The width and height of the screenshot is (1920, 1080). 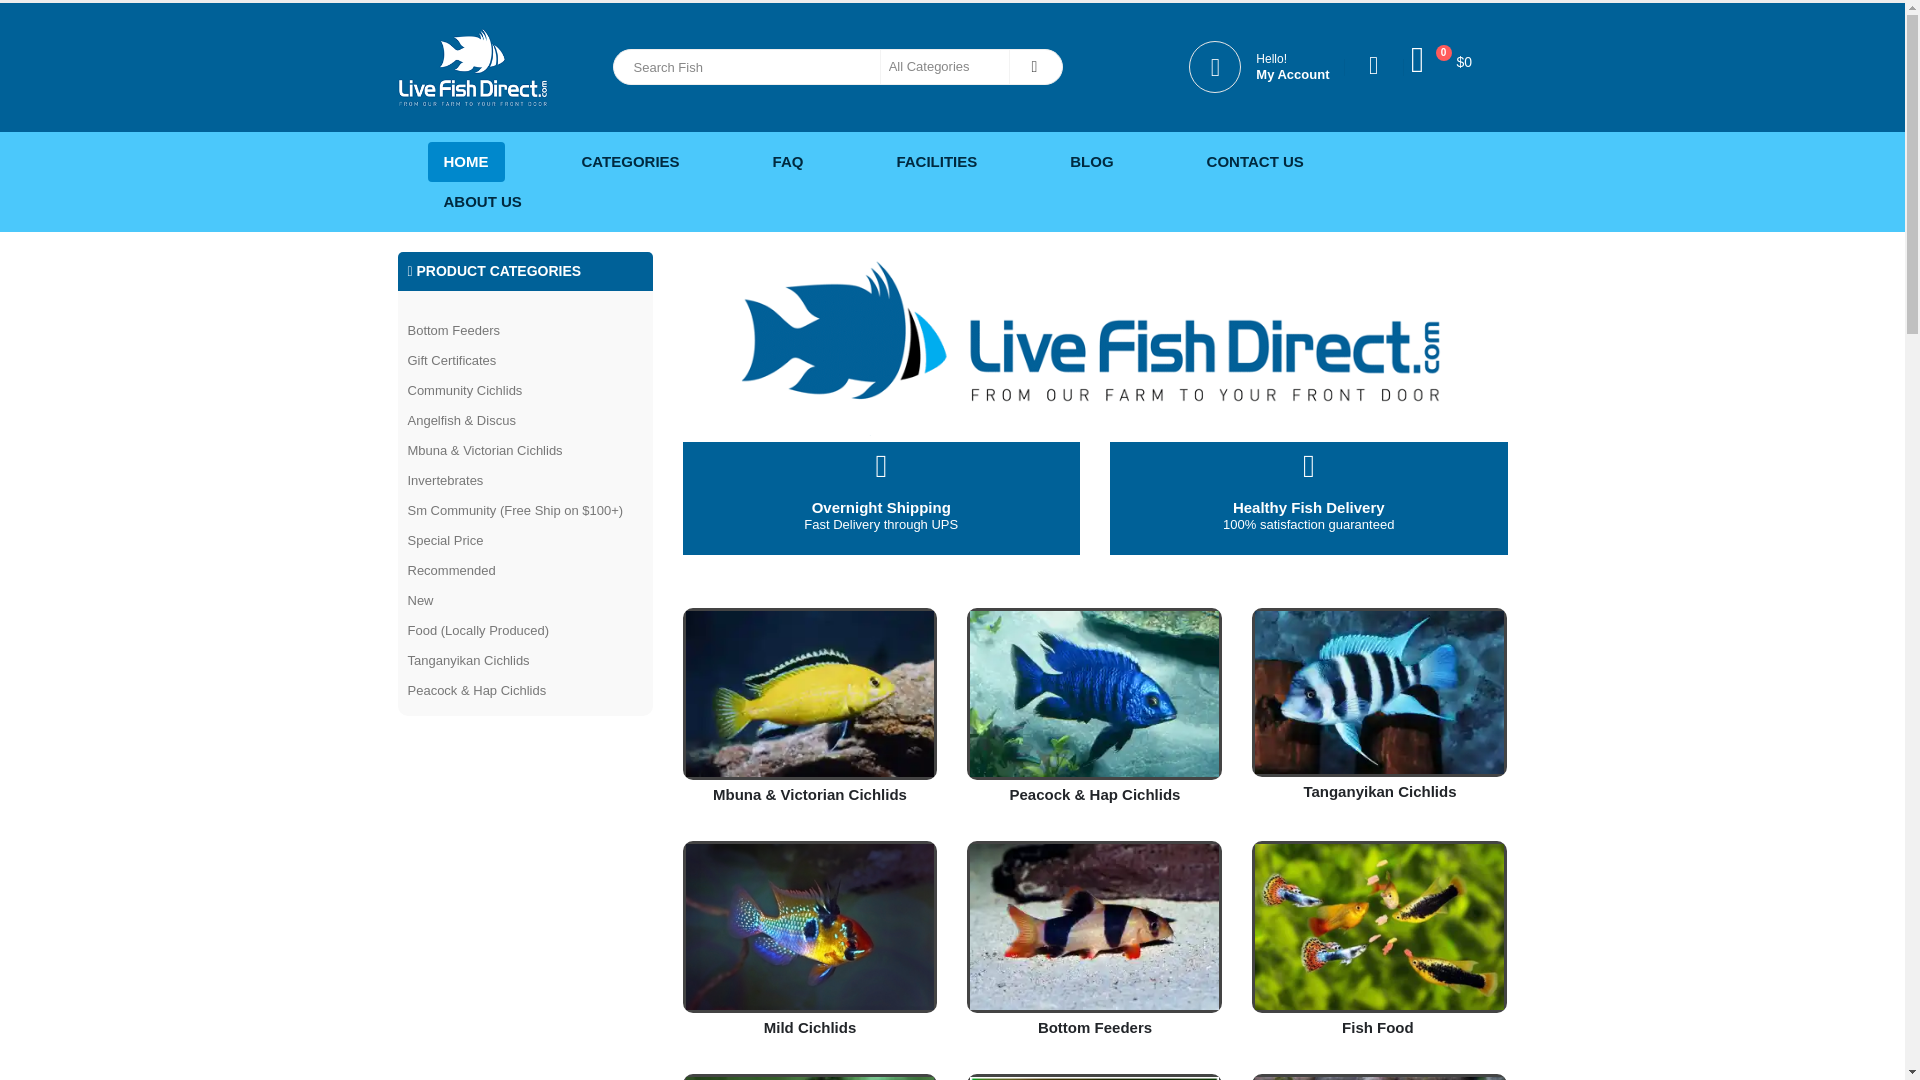 What do you see at coordinates (936, 162) in the screenshot?
I see `BLOG` at bounding box center [936, 162].